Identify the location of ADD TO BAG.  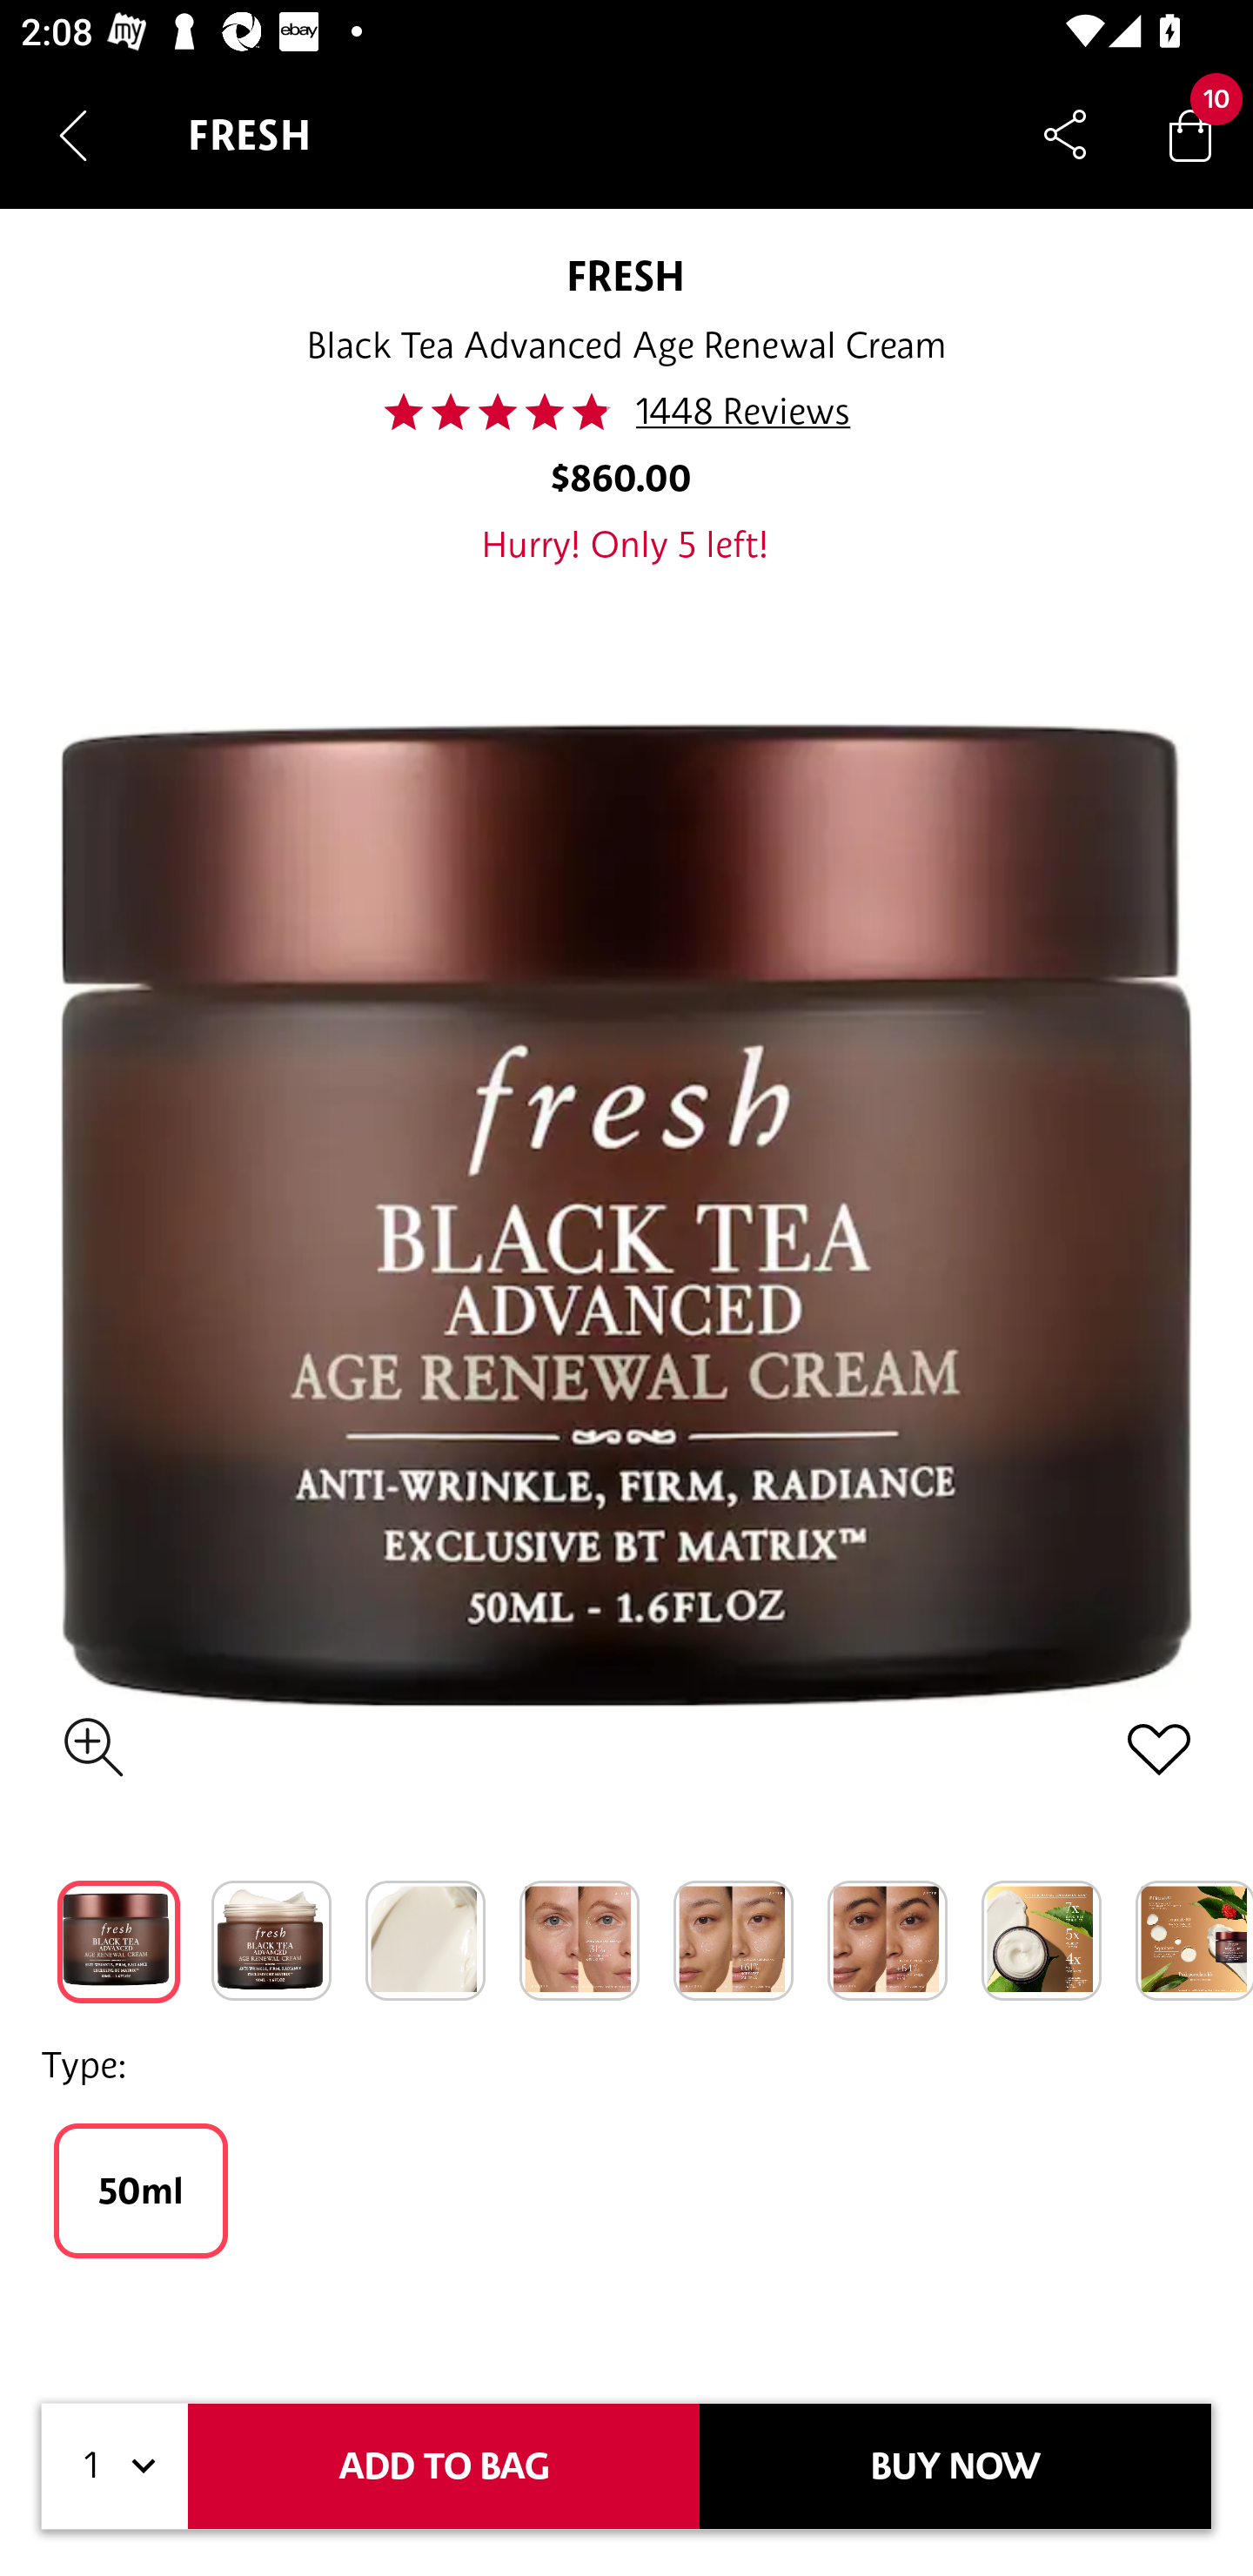
(444, 2466).